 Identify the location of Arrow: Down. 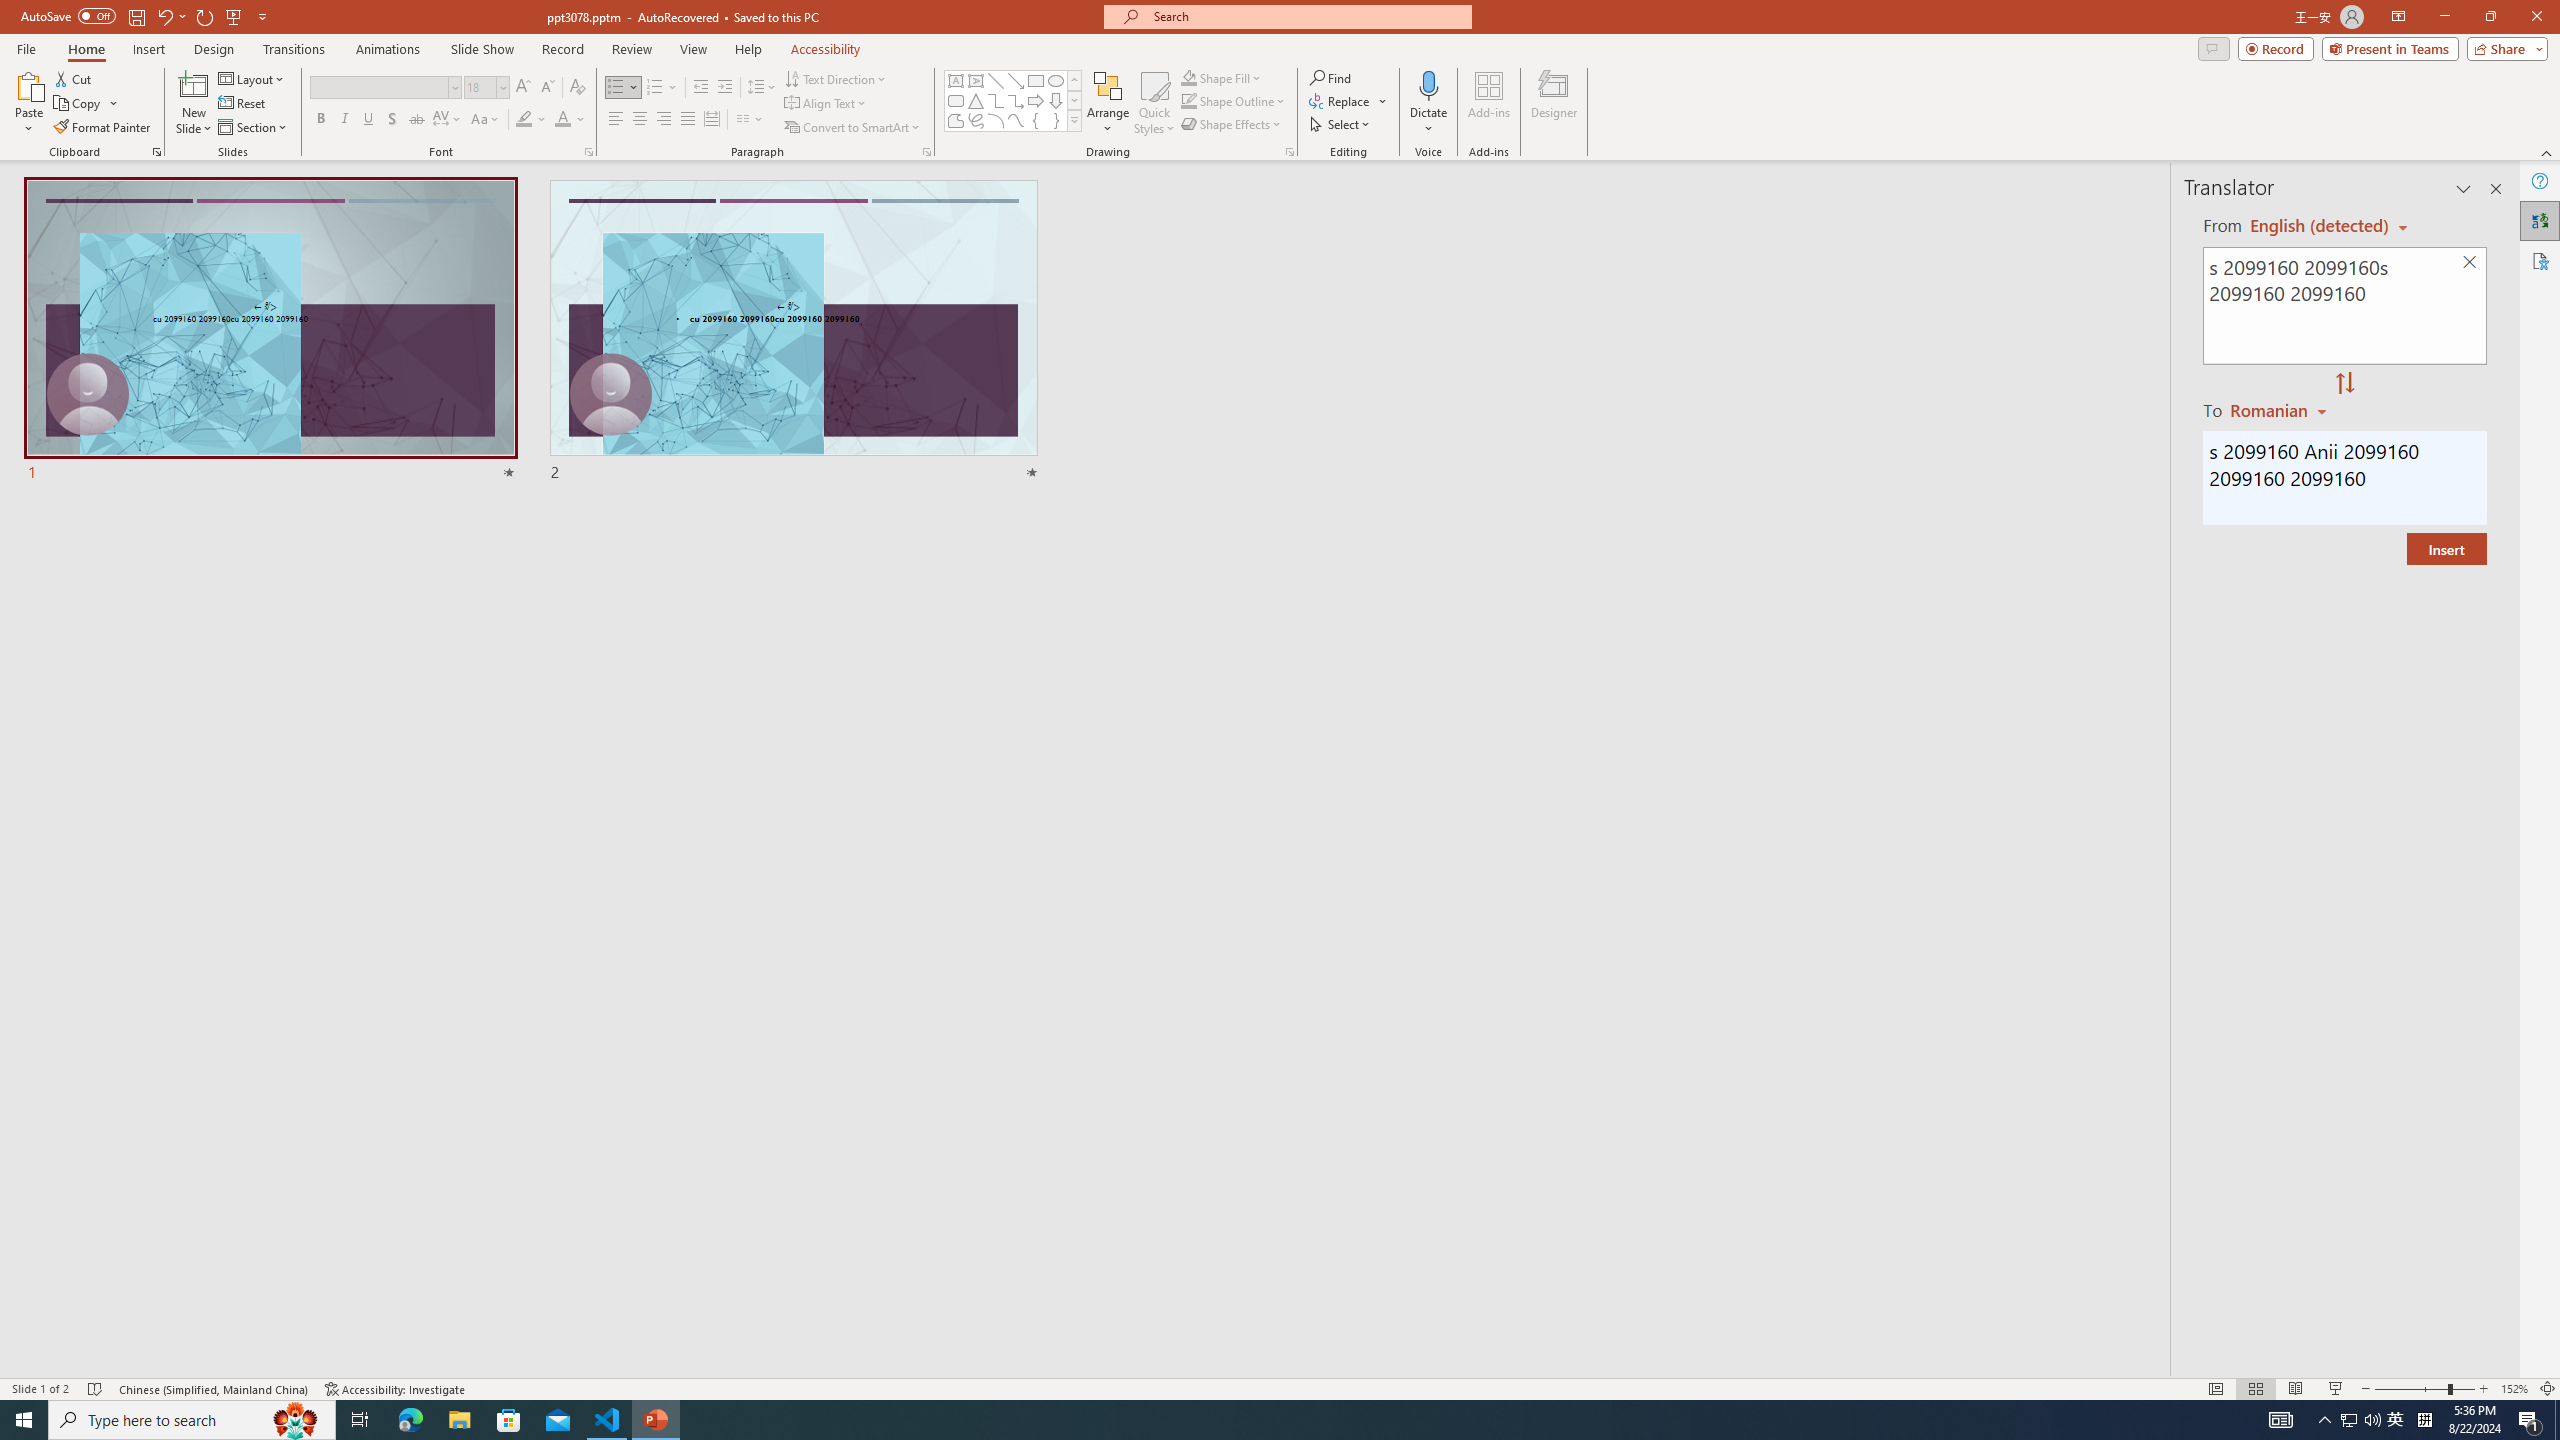
(1056, 100).